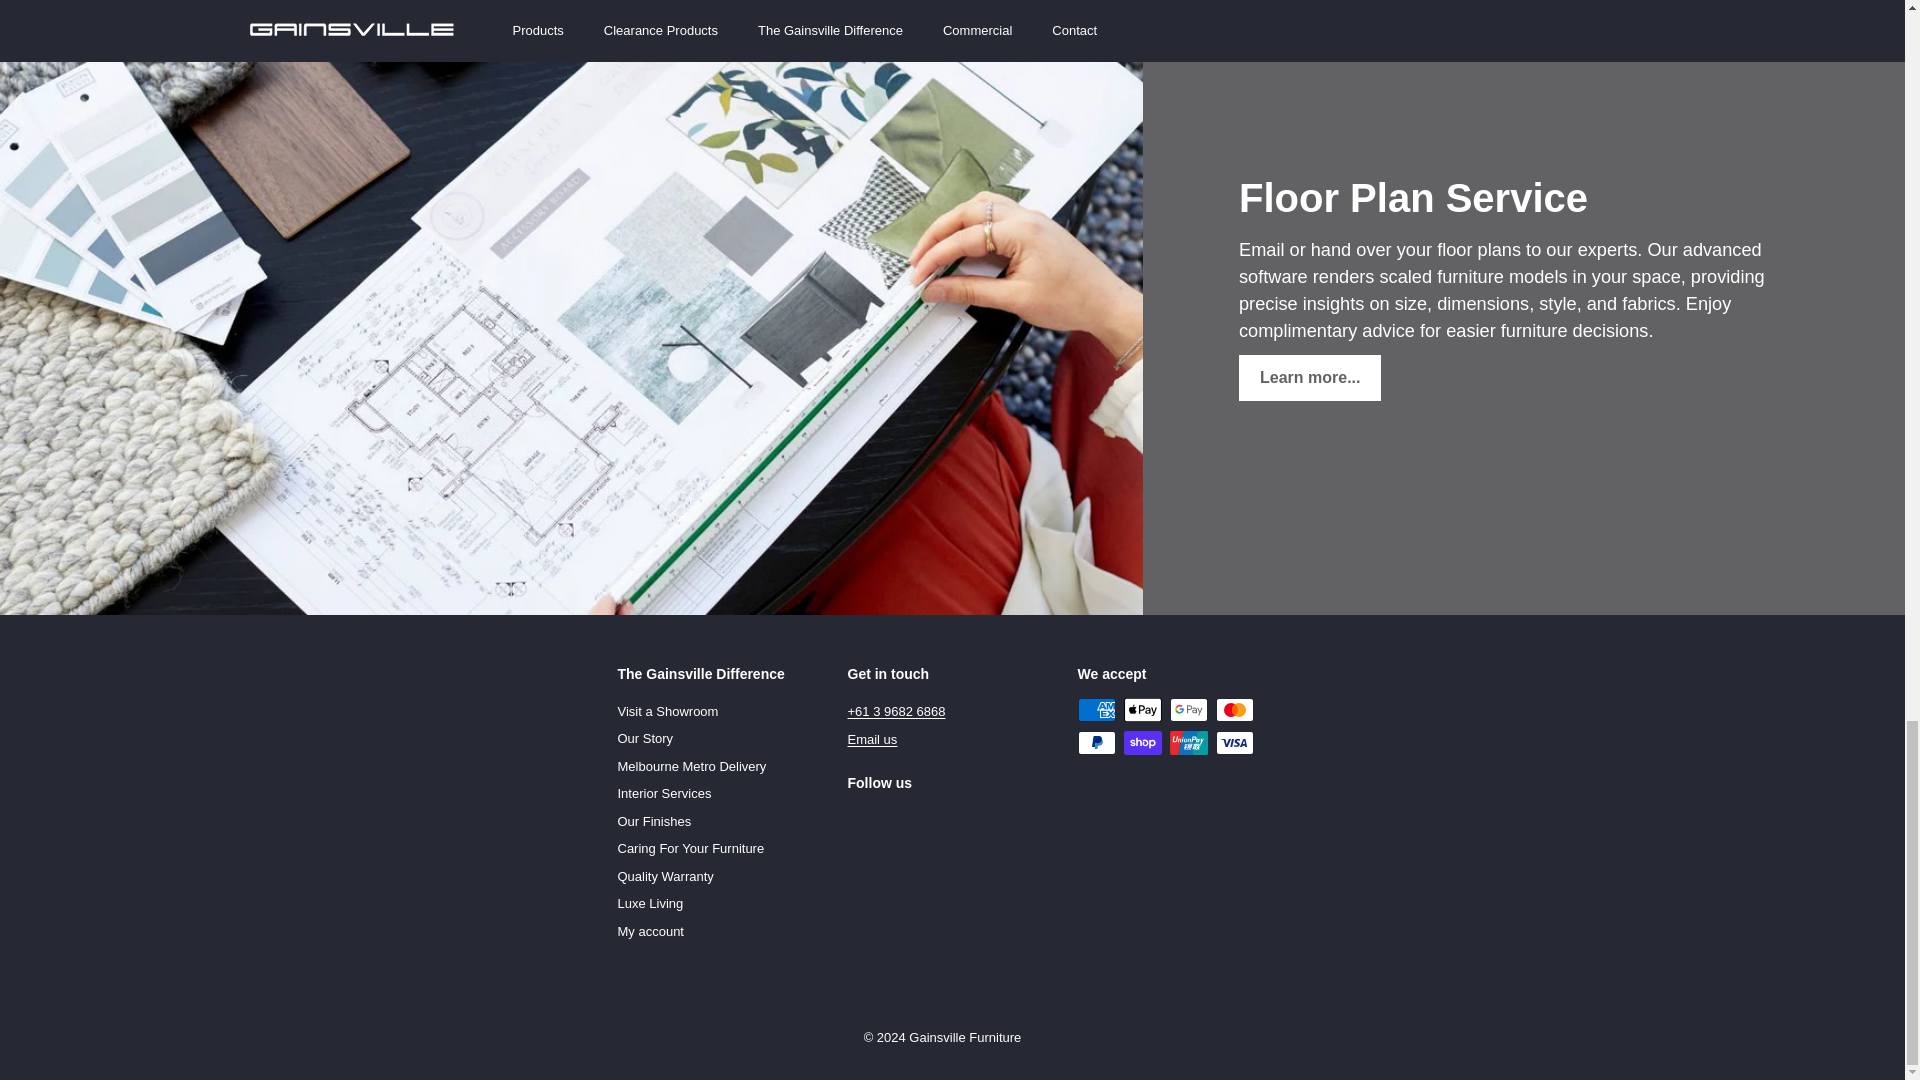 Image resolution: width=1920 pixels, height=1080 pixels. Describe the element at coordinates (1142, 742) in the screenshot. I see `Shop Pay` at that location.